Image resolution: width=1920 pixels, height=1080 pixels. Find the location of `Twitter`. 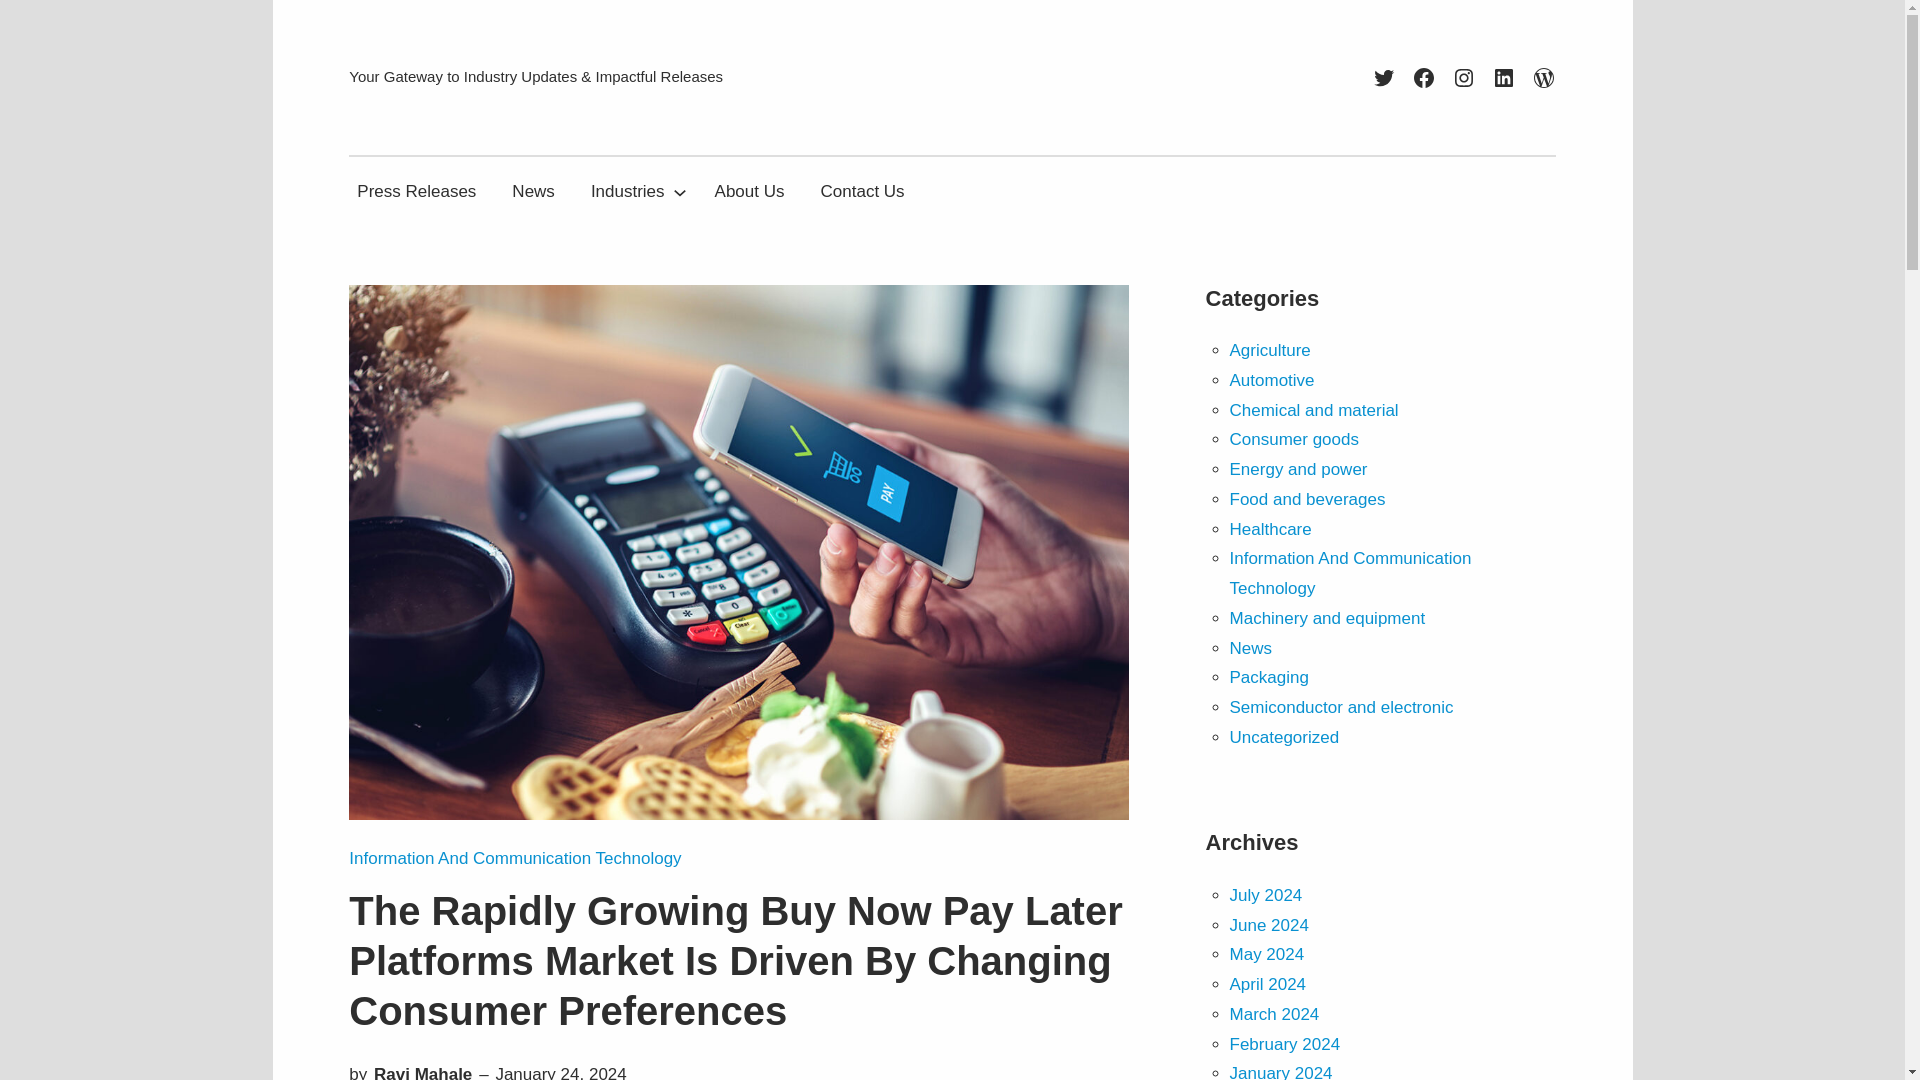

Twitter is located at coordinates (1384, 77).